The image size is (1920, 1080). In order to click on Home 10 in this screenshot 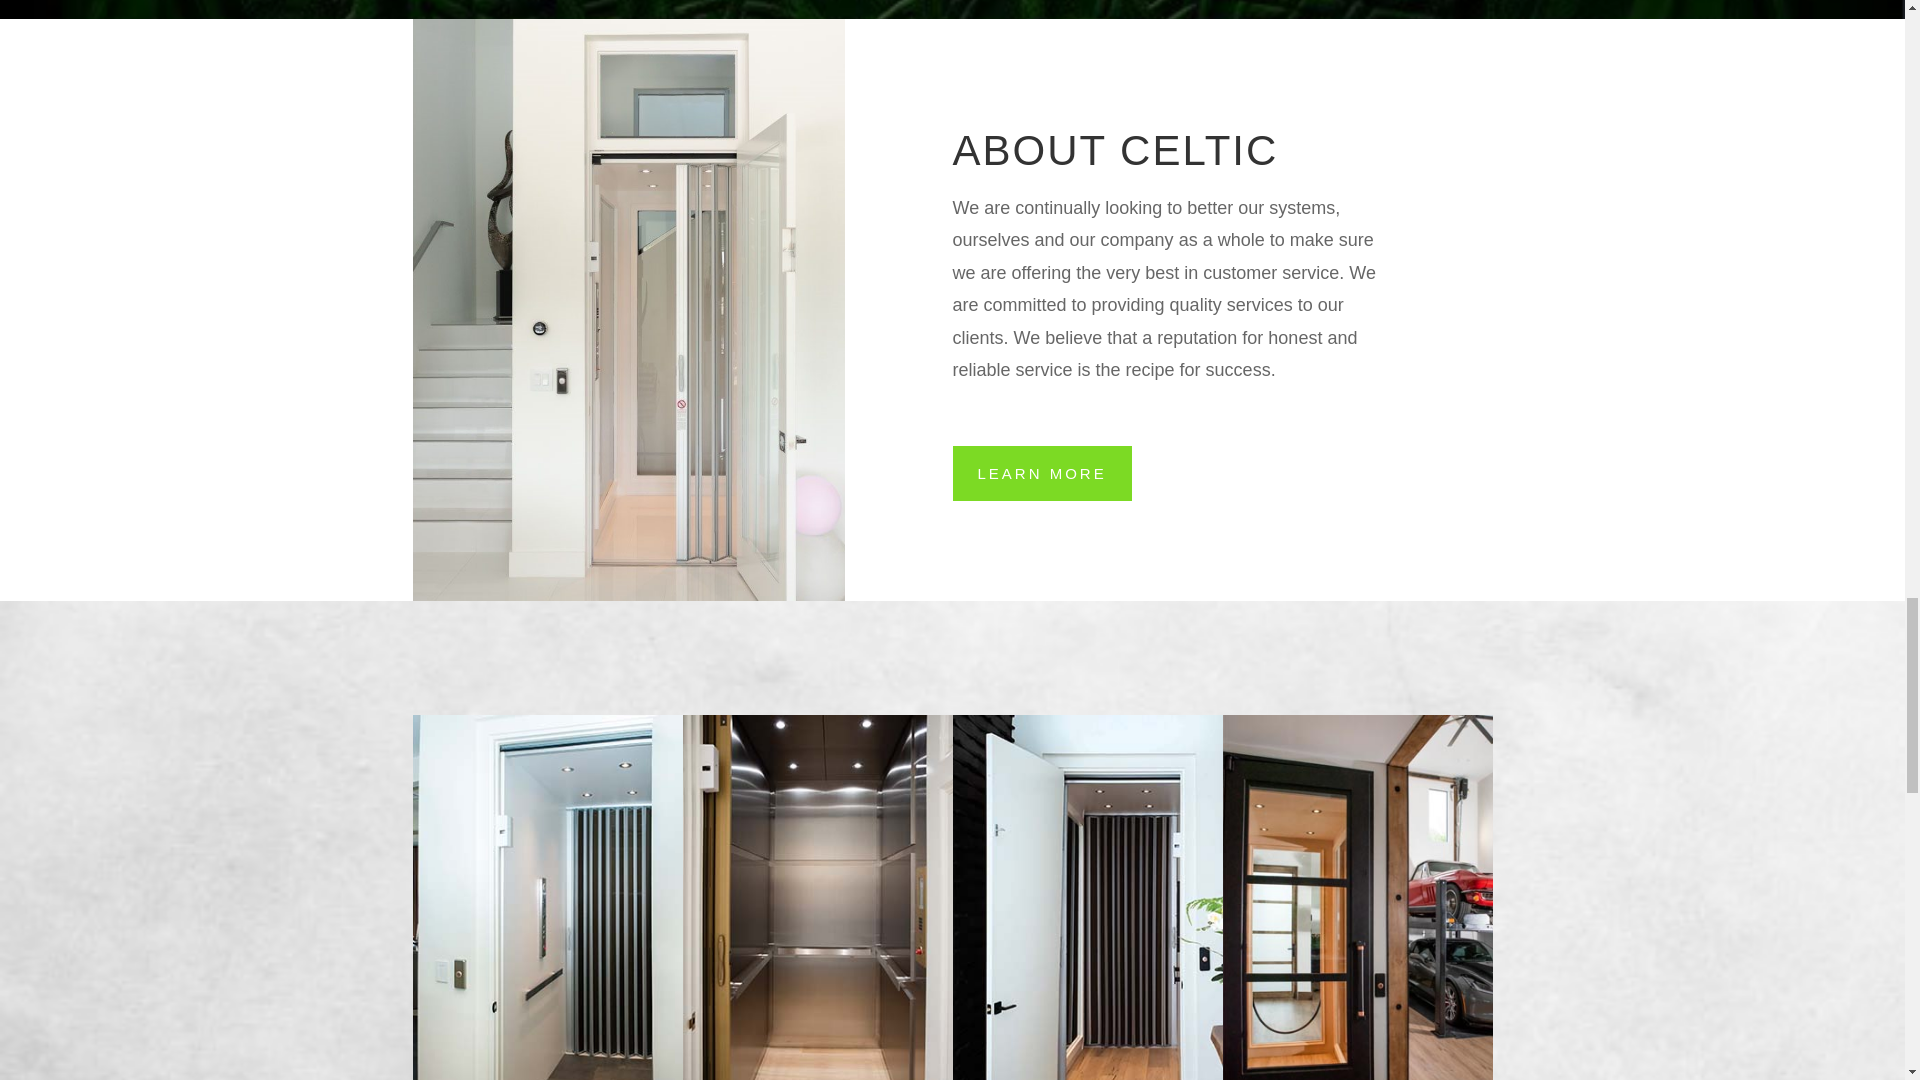, I will do `click(1356, 897)`.